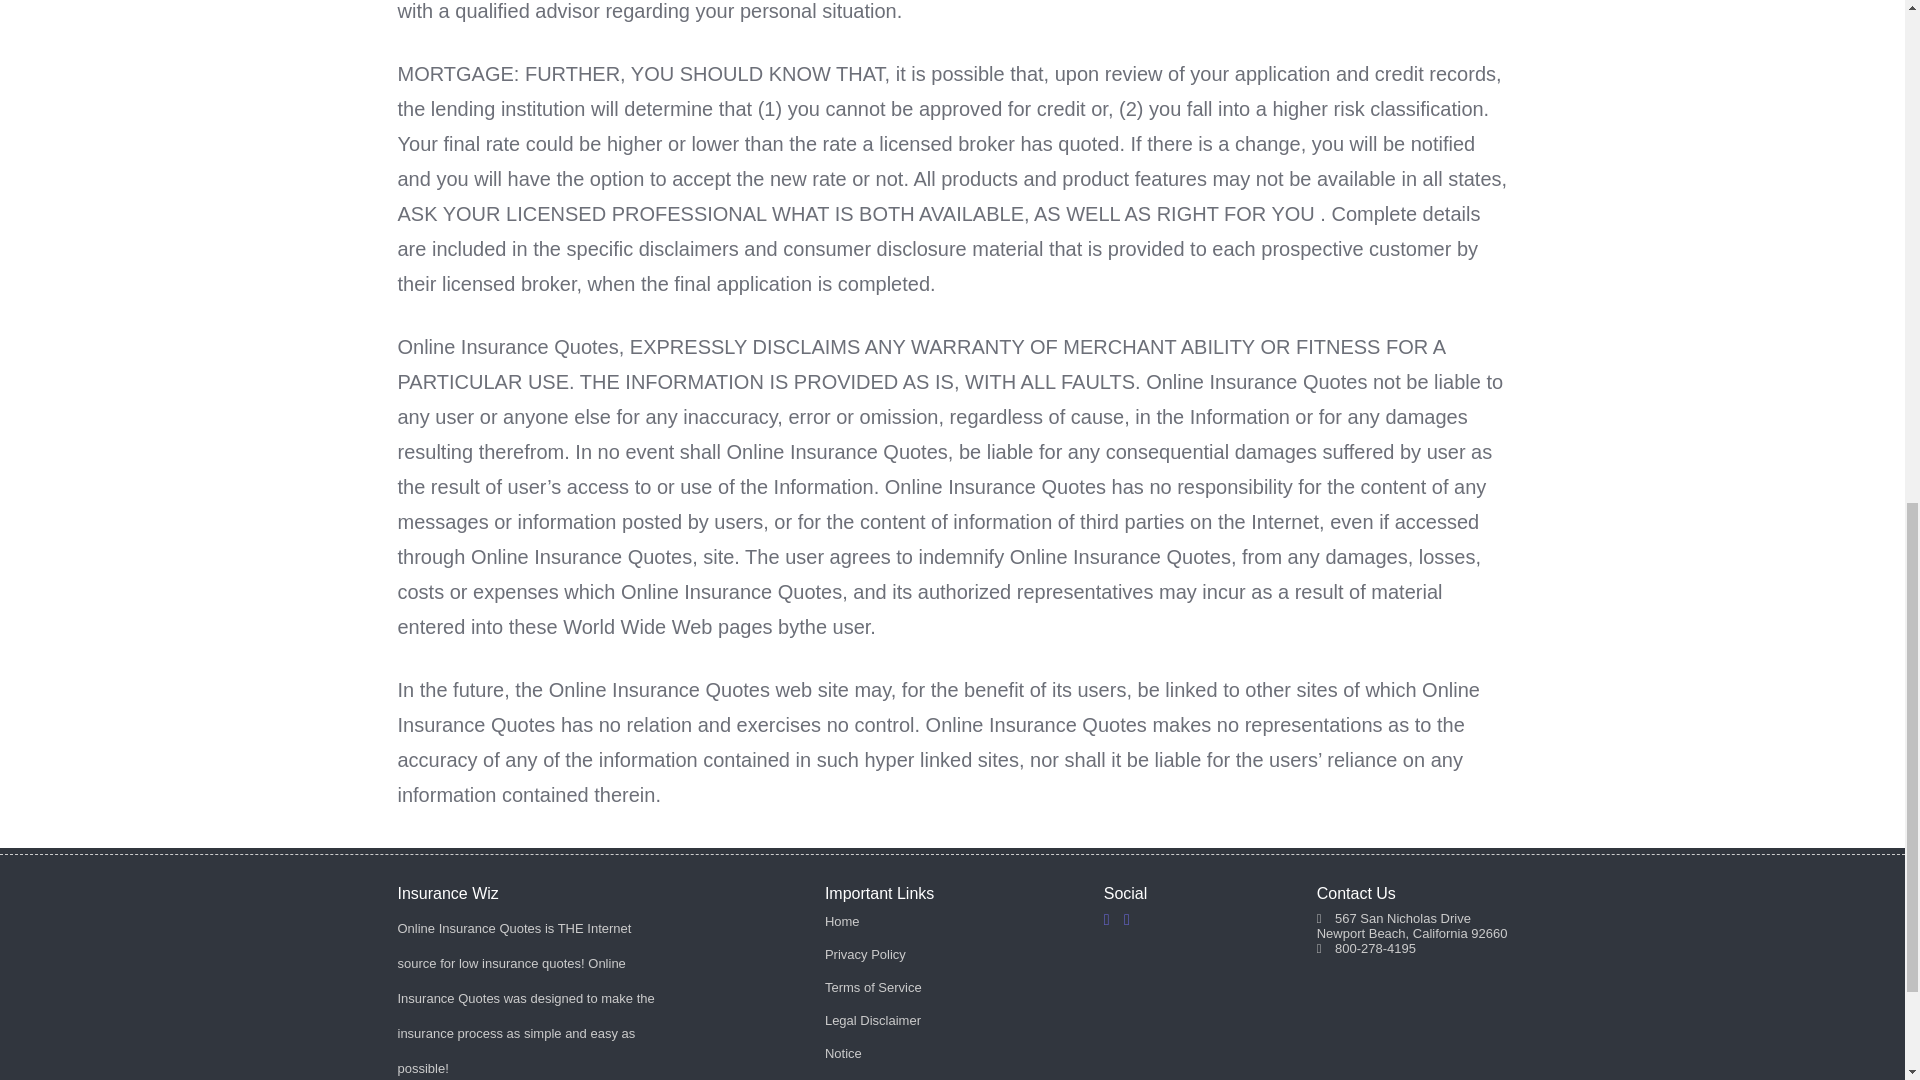  I want to click on Insurance Wiz, so click(526, 893).